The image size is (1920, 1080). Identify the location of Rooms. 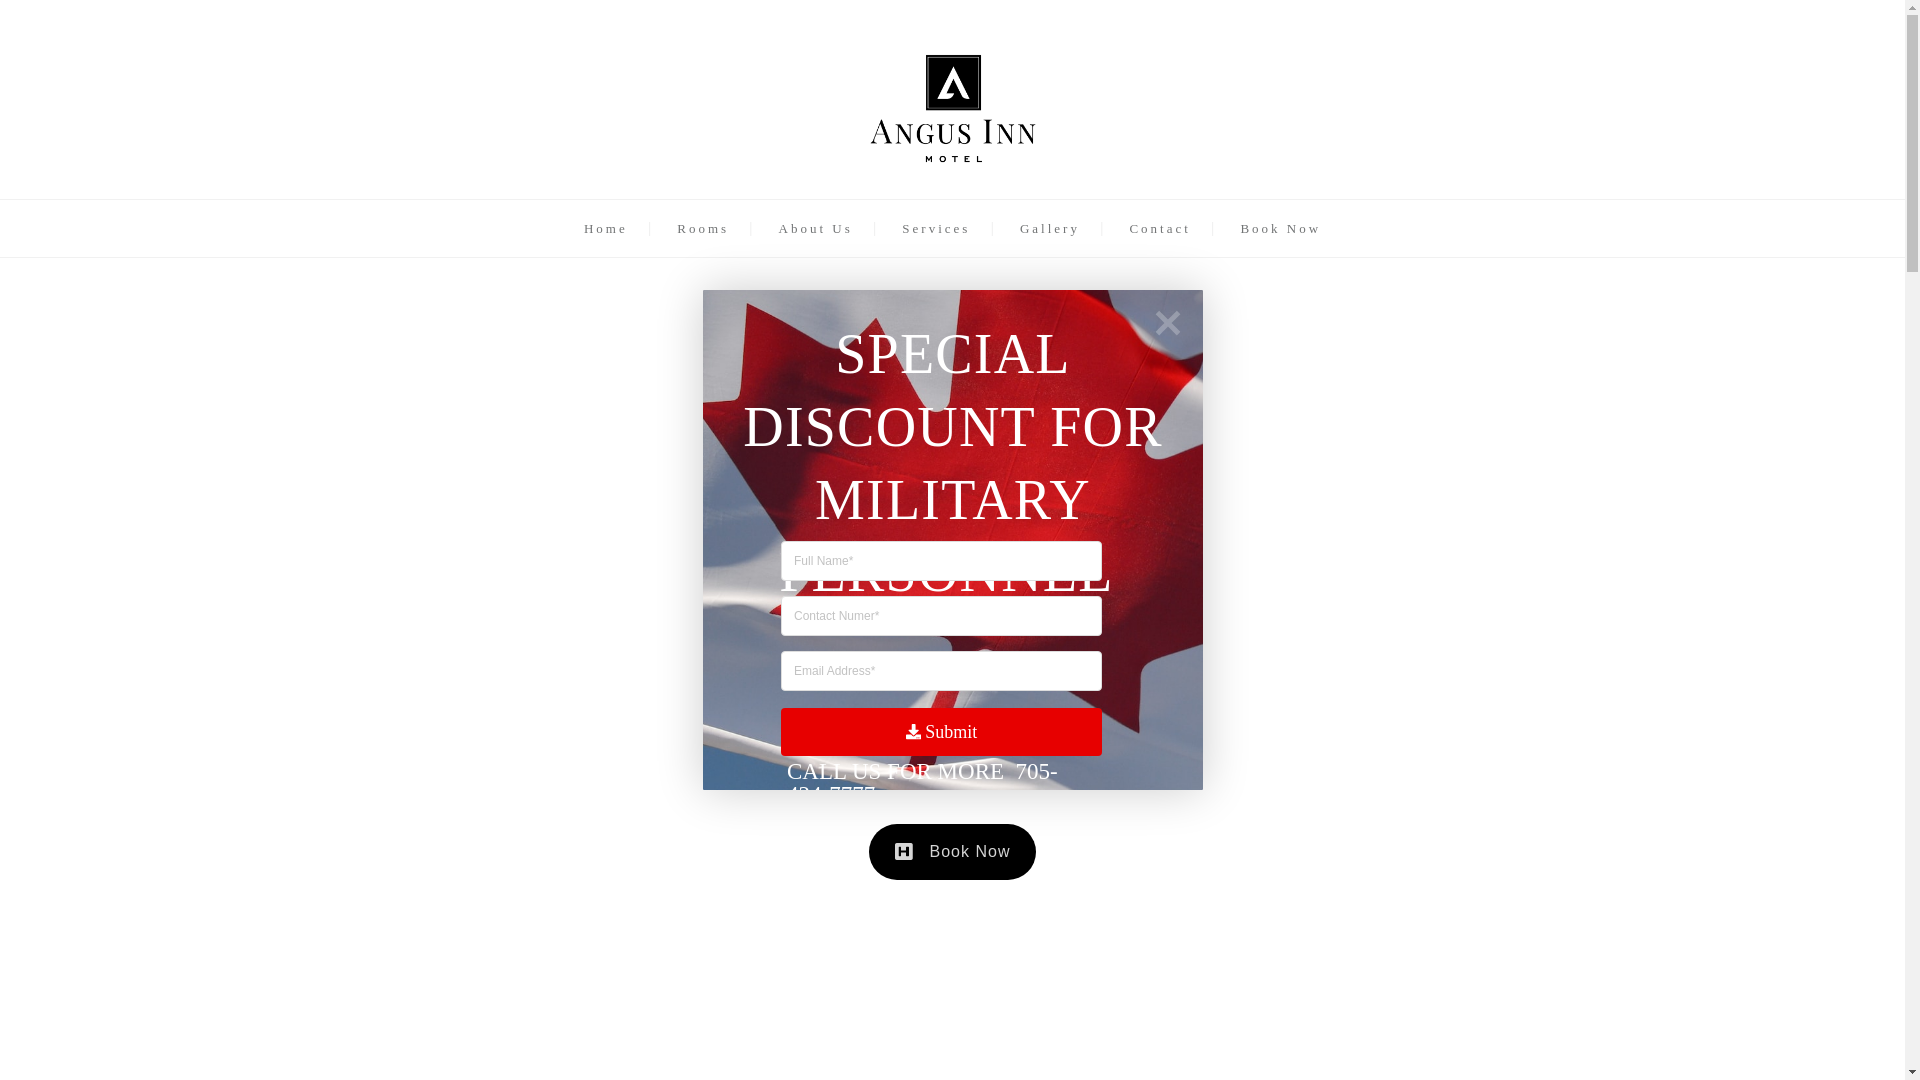
(703, 228).